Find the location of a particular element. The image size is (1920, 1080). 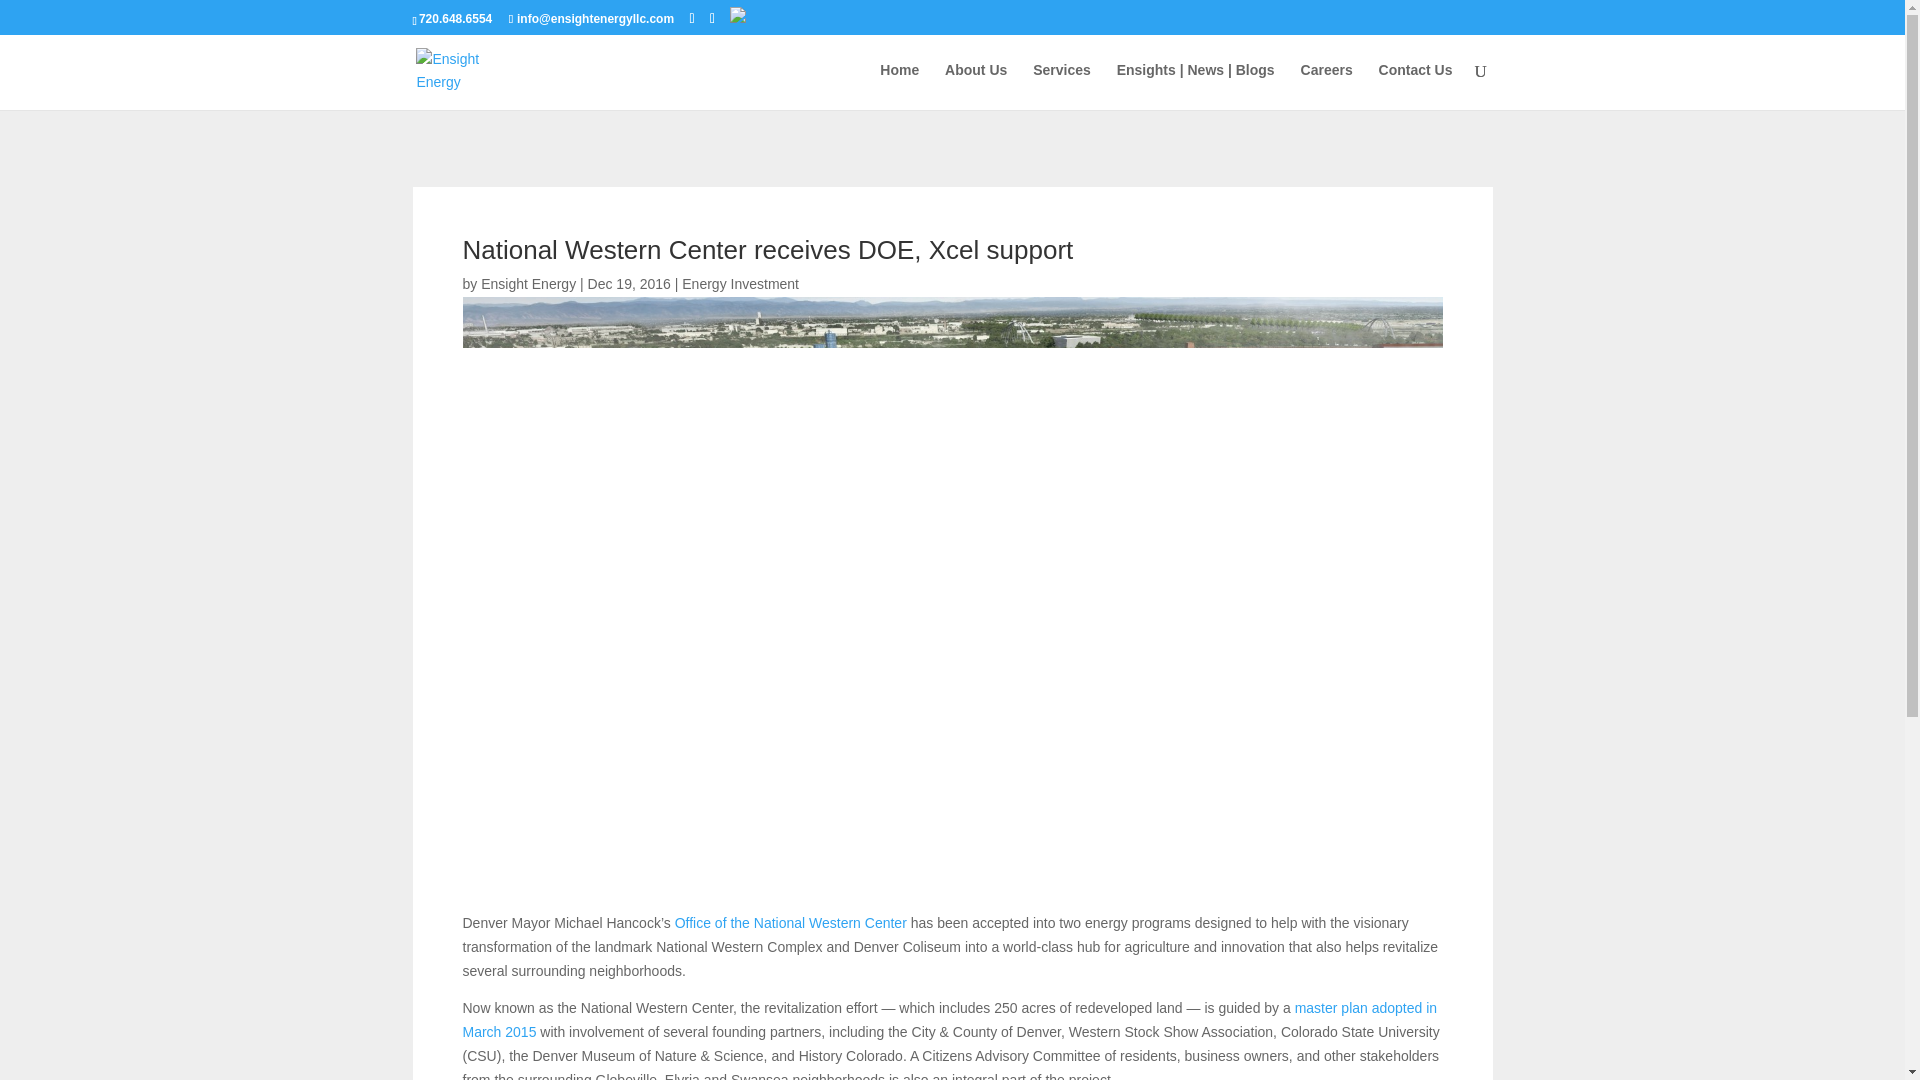

Contact Us is located at coordinates (1416, 86).